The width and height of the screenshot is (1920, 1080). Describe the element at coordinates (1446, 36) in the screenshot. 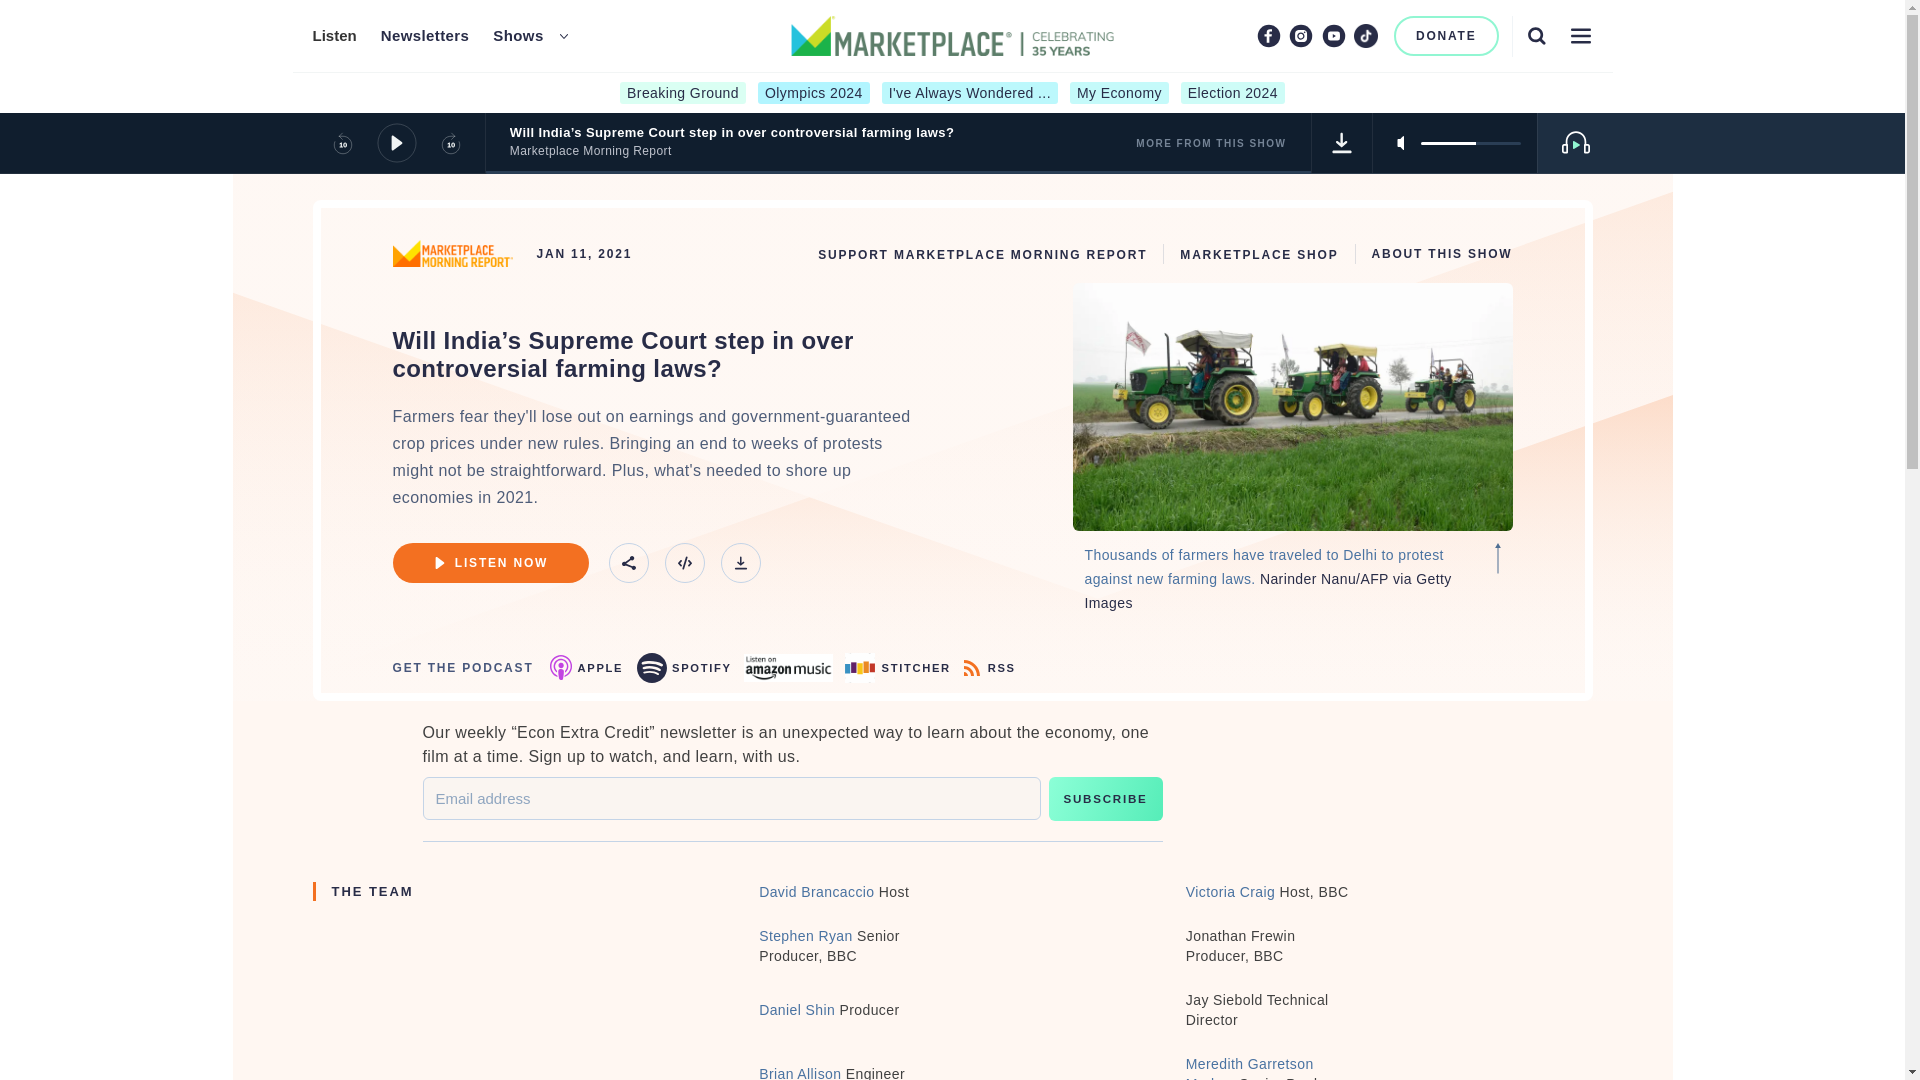

I see `DONATE` at that location.